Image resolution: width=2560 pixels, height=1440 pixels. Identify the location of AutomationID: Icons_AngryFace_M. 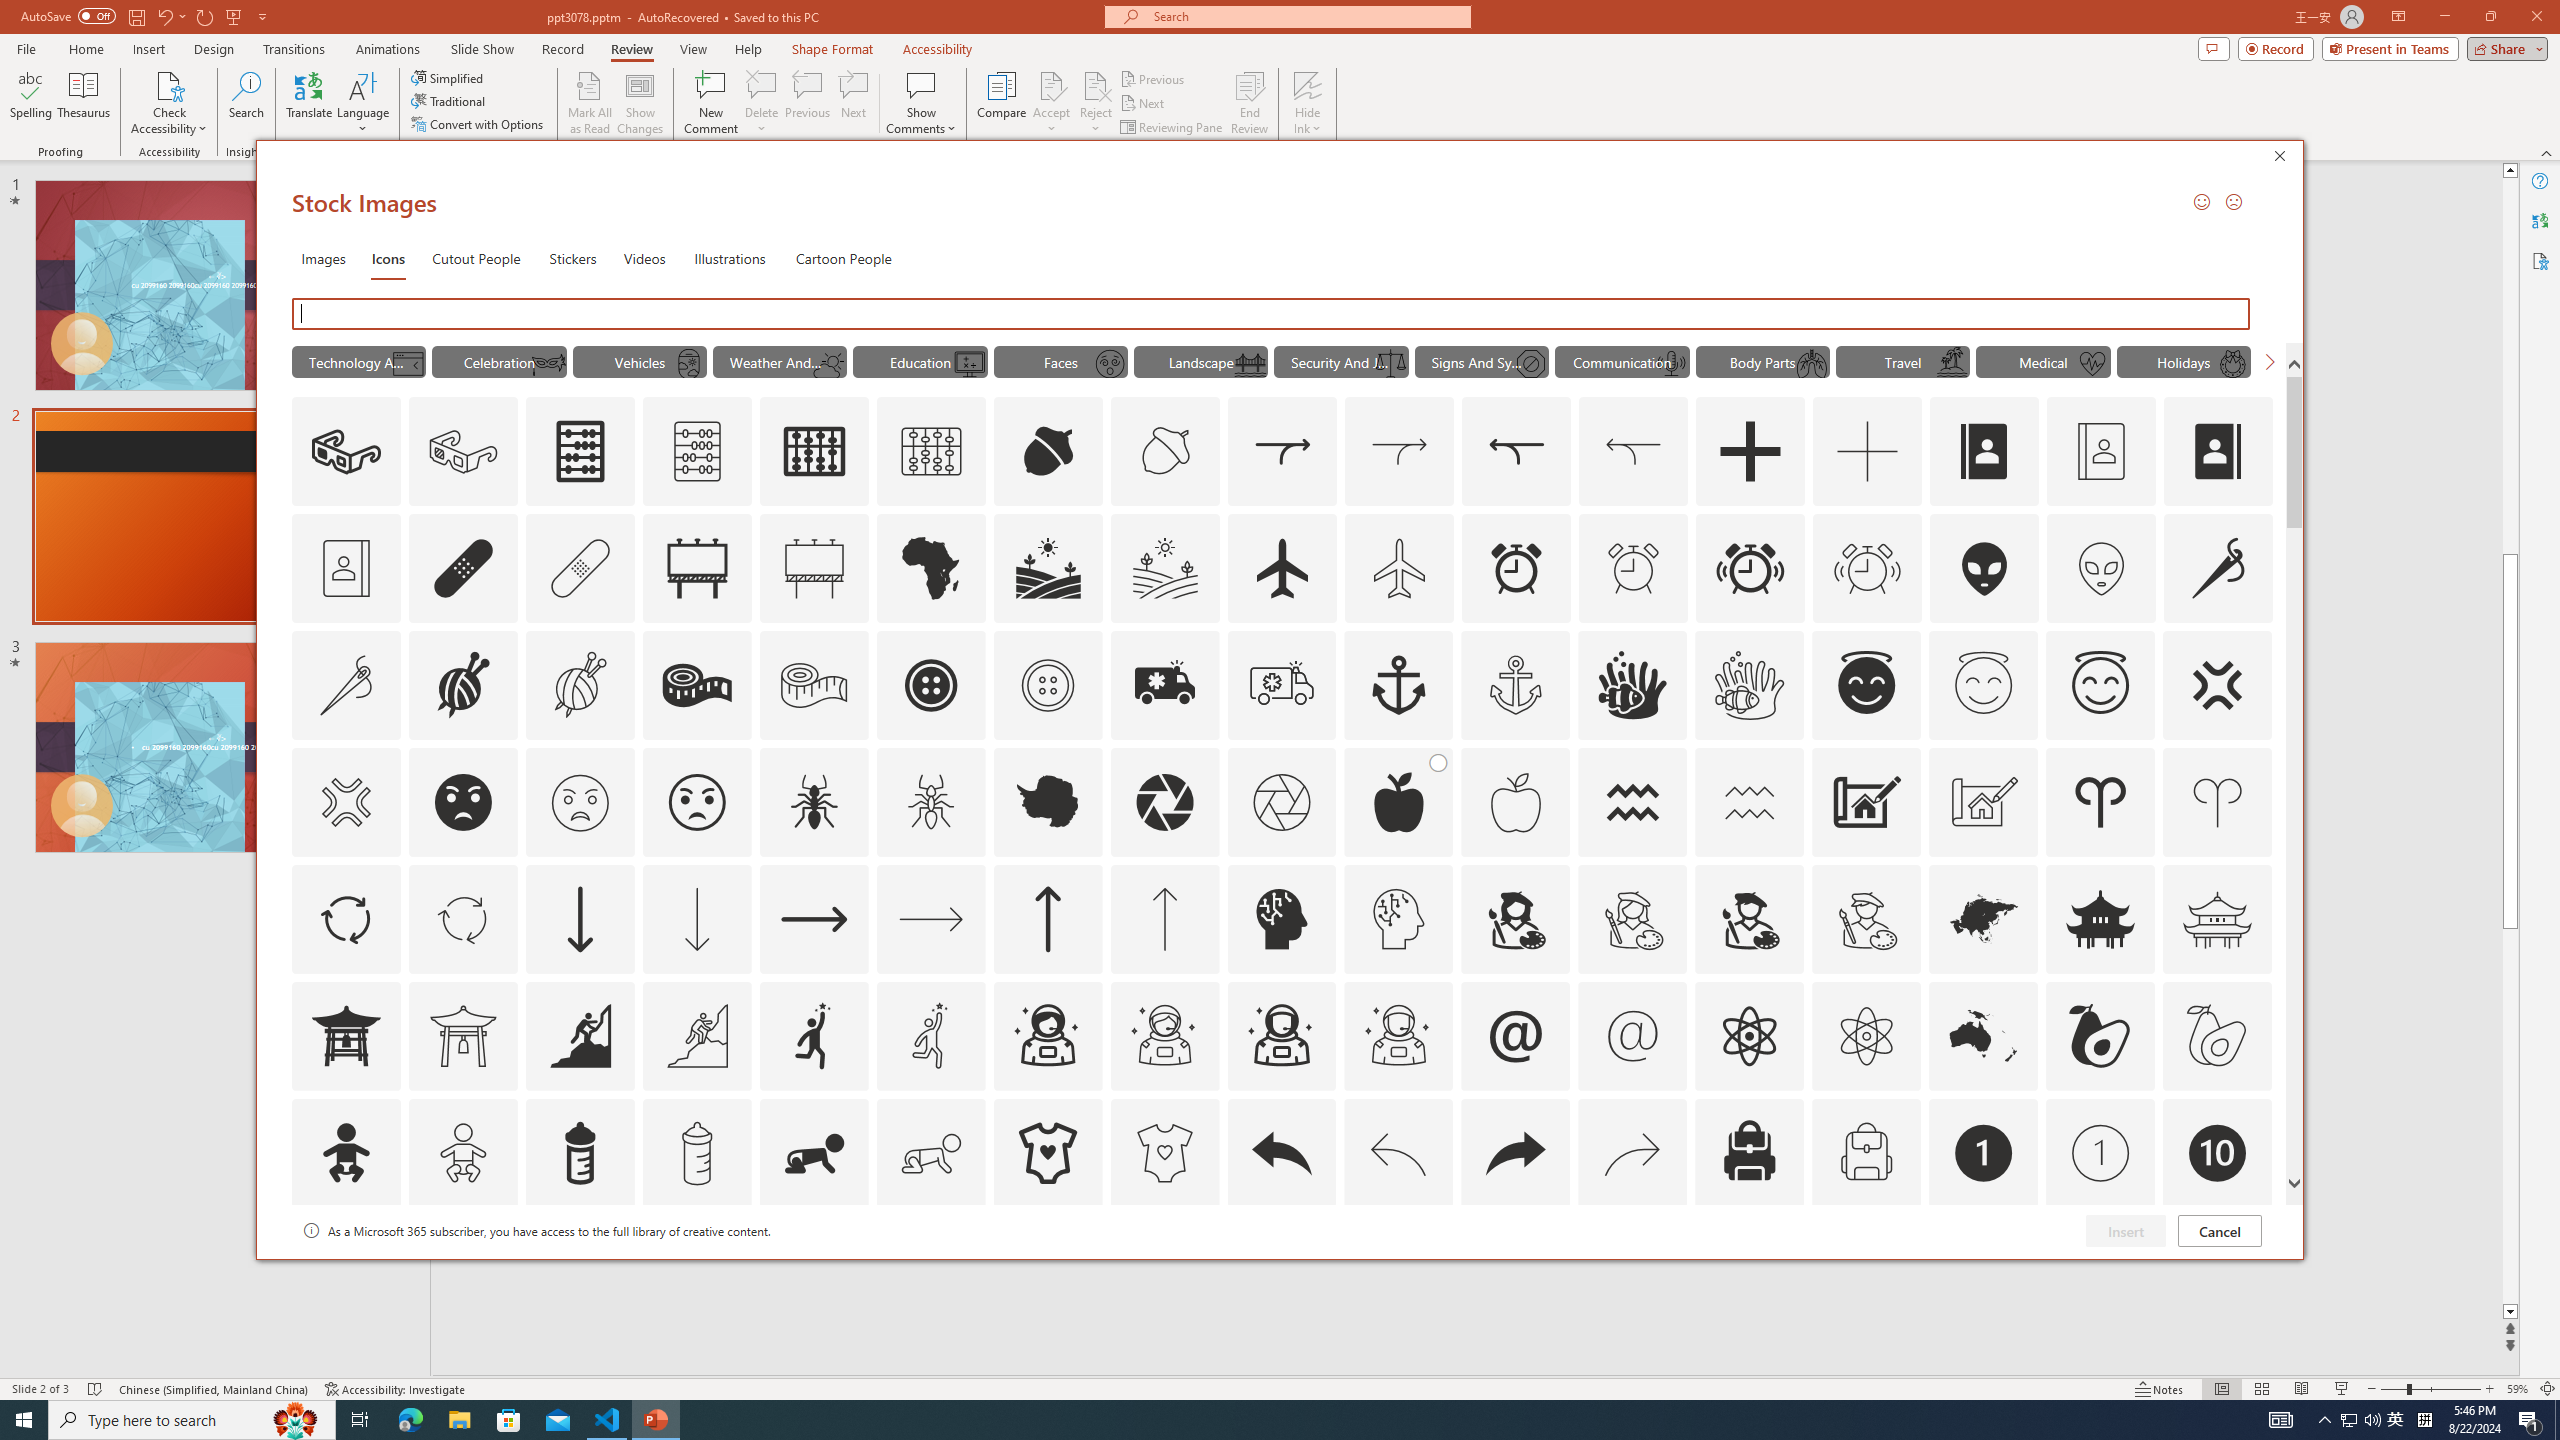
(579, 802).